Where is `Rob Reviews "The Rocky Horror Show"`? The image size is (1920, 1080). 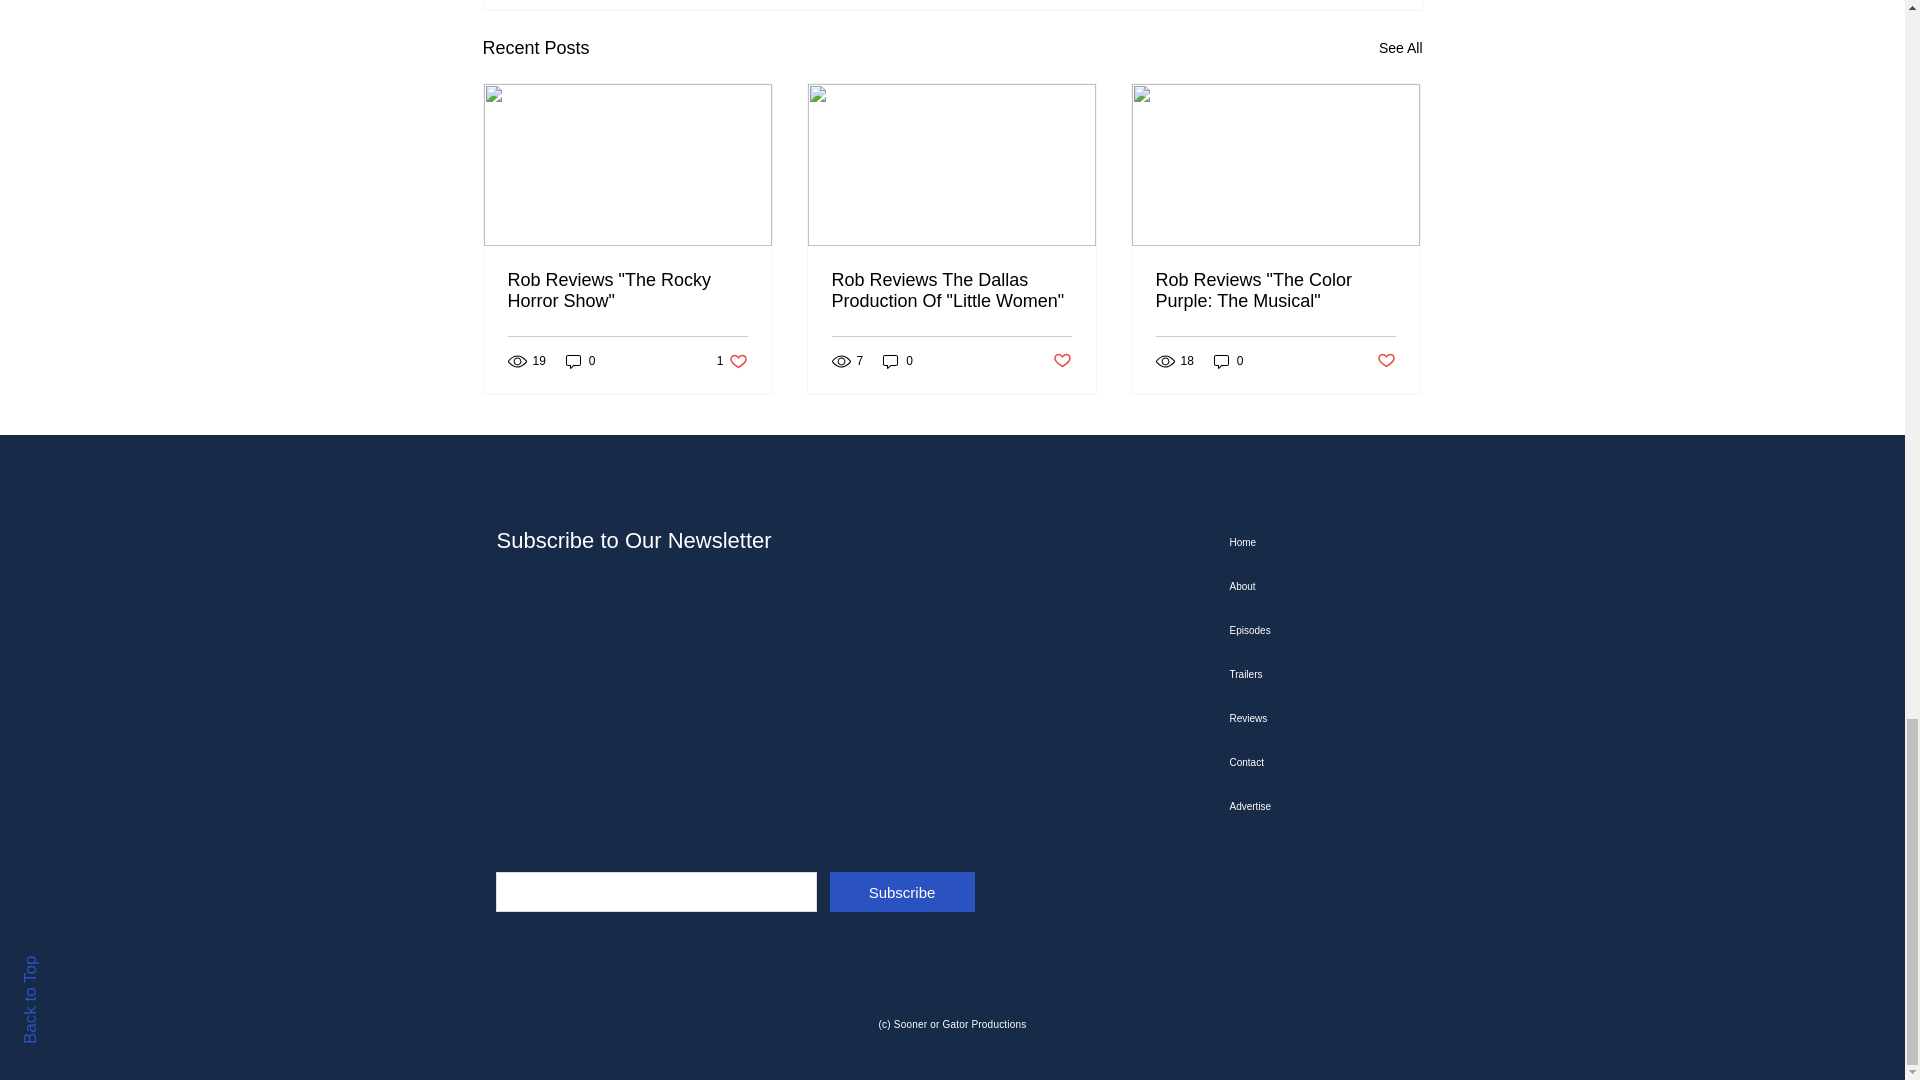 Rob Reviews "The Rocky Horror Show" is located at coordinates (732, 362).